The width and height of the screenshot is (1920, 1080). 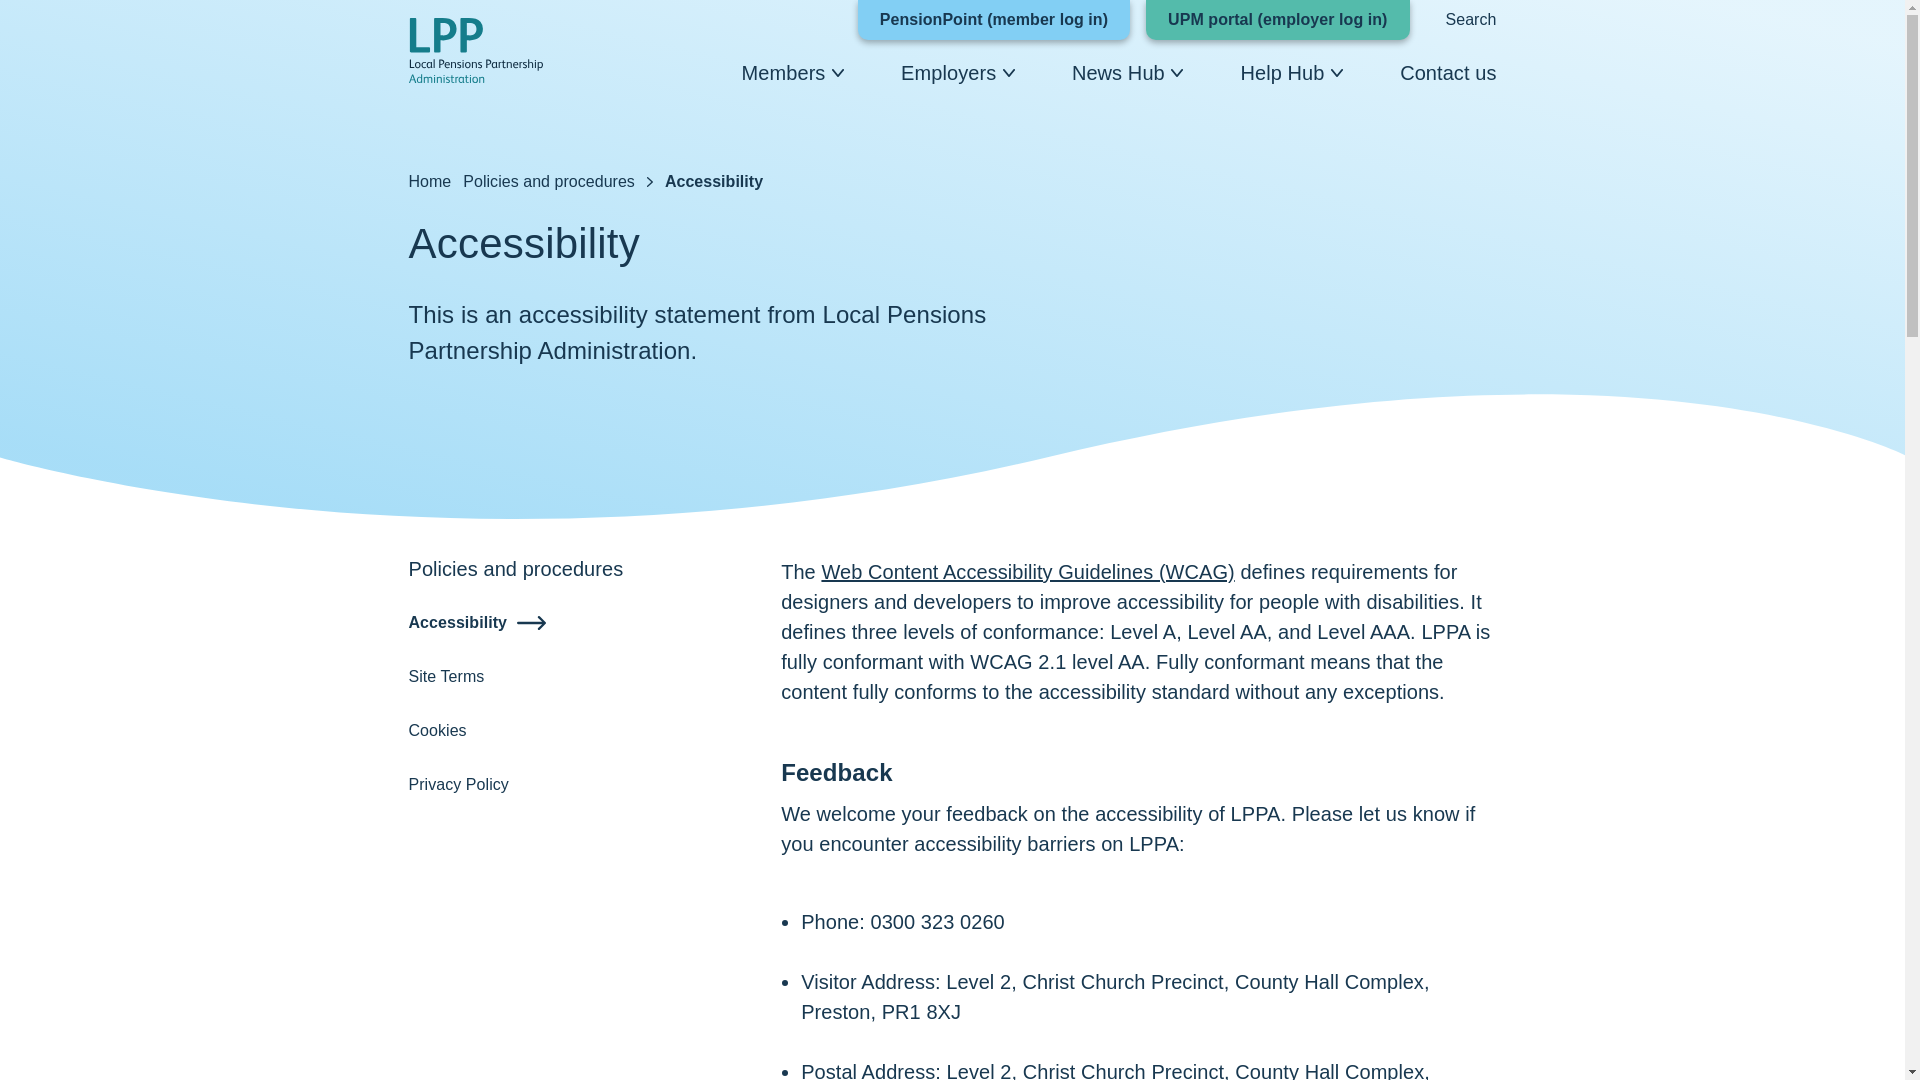 I want to click on Visit the Members page, so click(x=783, y=73).